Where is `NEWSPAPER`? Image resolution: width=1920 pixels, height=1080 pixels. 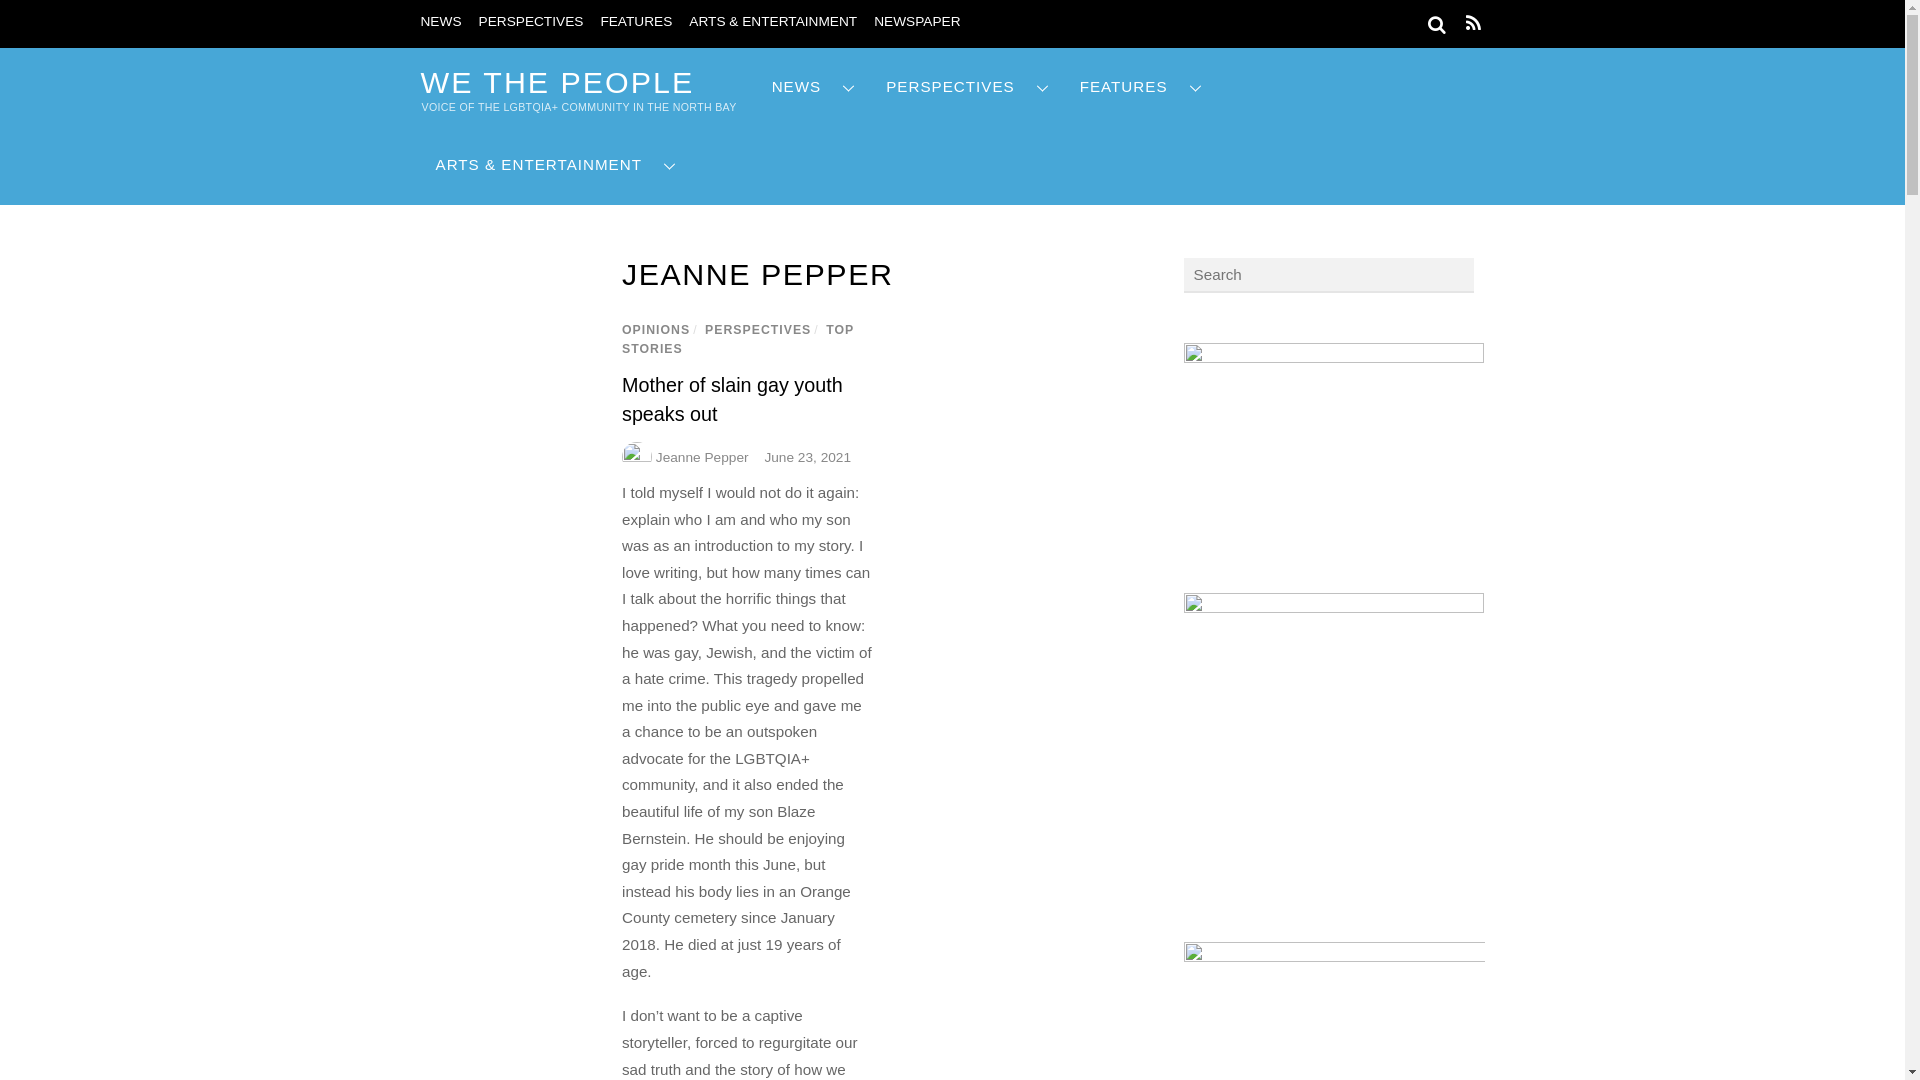 NEWSPAPER is located at coordinates (916, 22).